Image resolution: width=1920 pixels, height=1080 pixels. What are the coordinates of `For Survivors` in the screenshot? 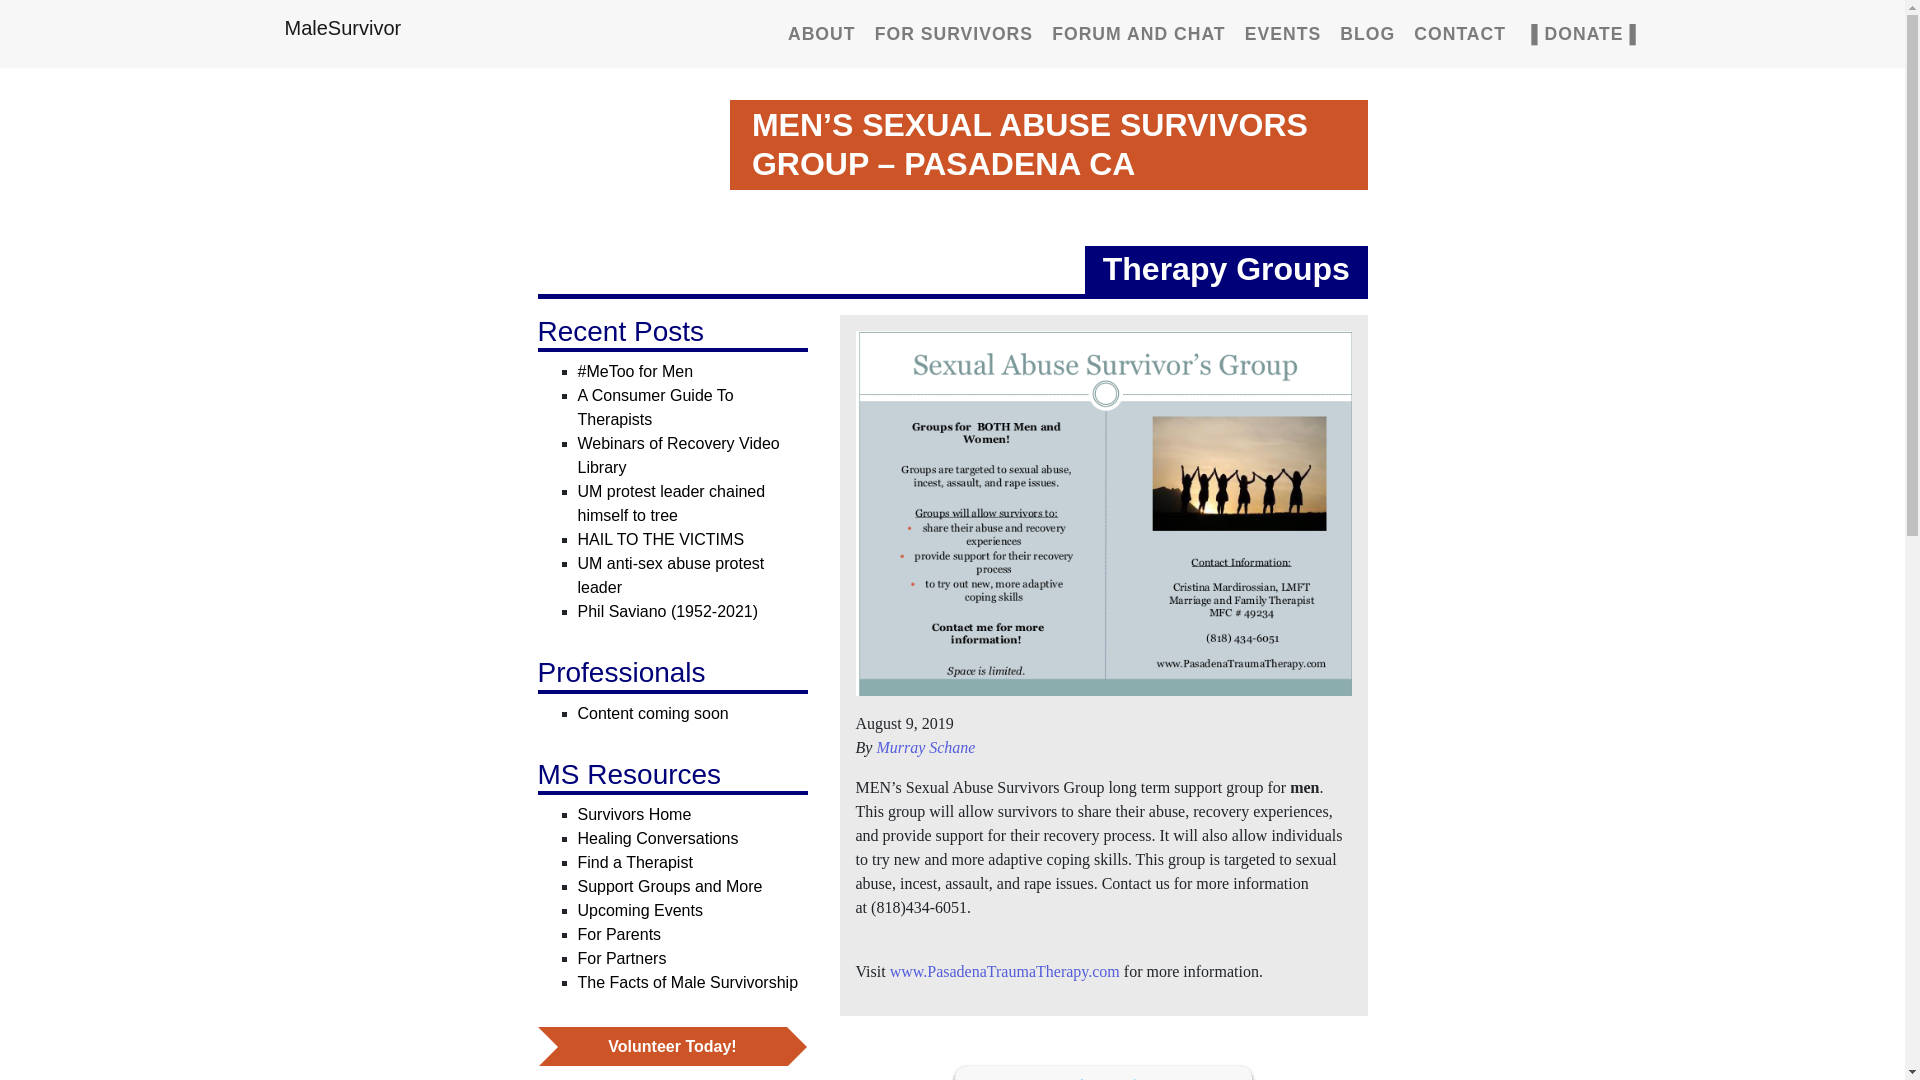 It's located at (954, 34).